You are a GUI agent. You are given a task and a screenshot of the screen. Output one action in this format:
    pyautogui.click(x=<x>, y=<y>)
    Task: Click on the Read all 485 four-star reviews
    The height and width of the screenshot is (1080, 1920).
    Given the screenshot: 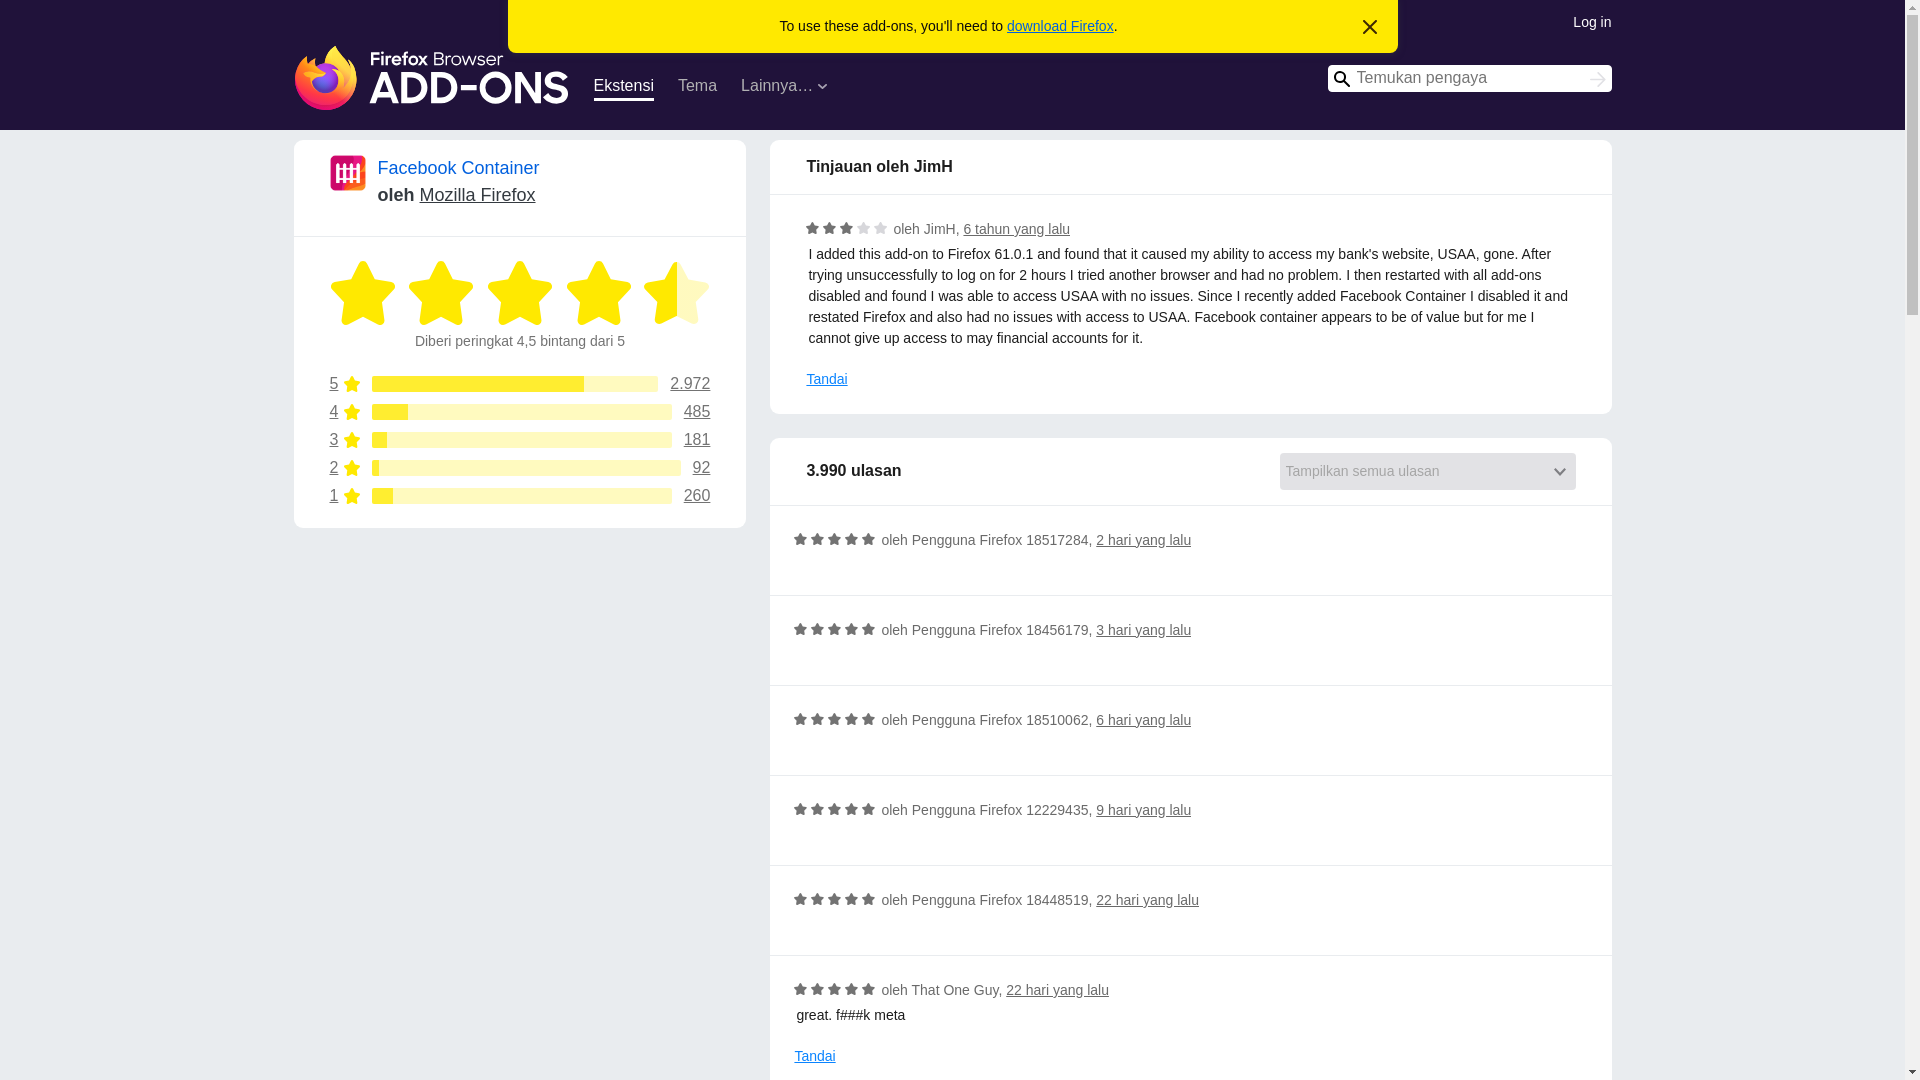 What is the action you would take?
    pyautogui.click(x=520, y=412)
    